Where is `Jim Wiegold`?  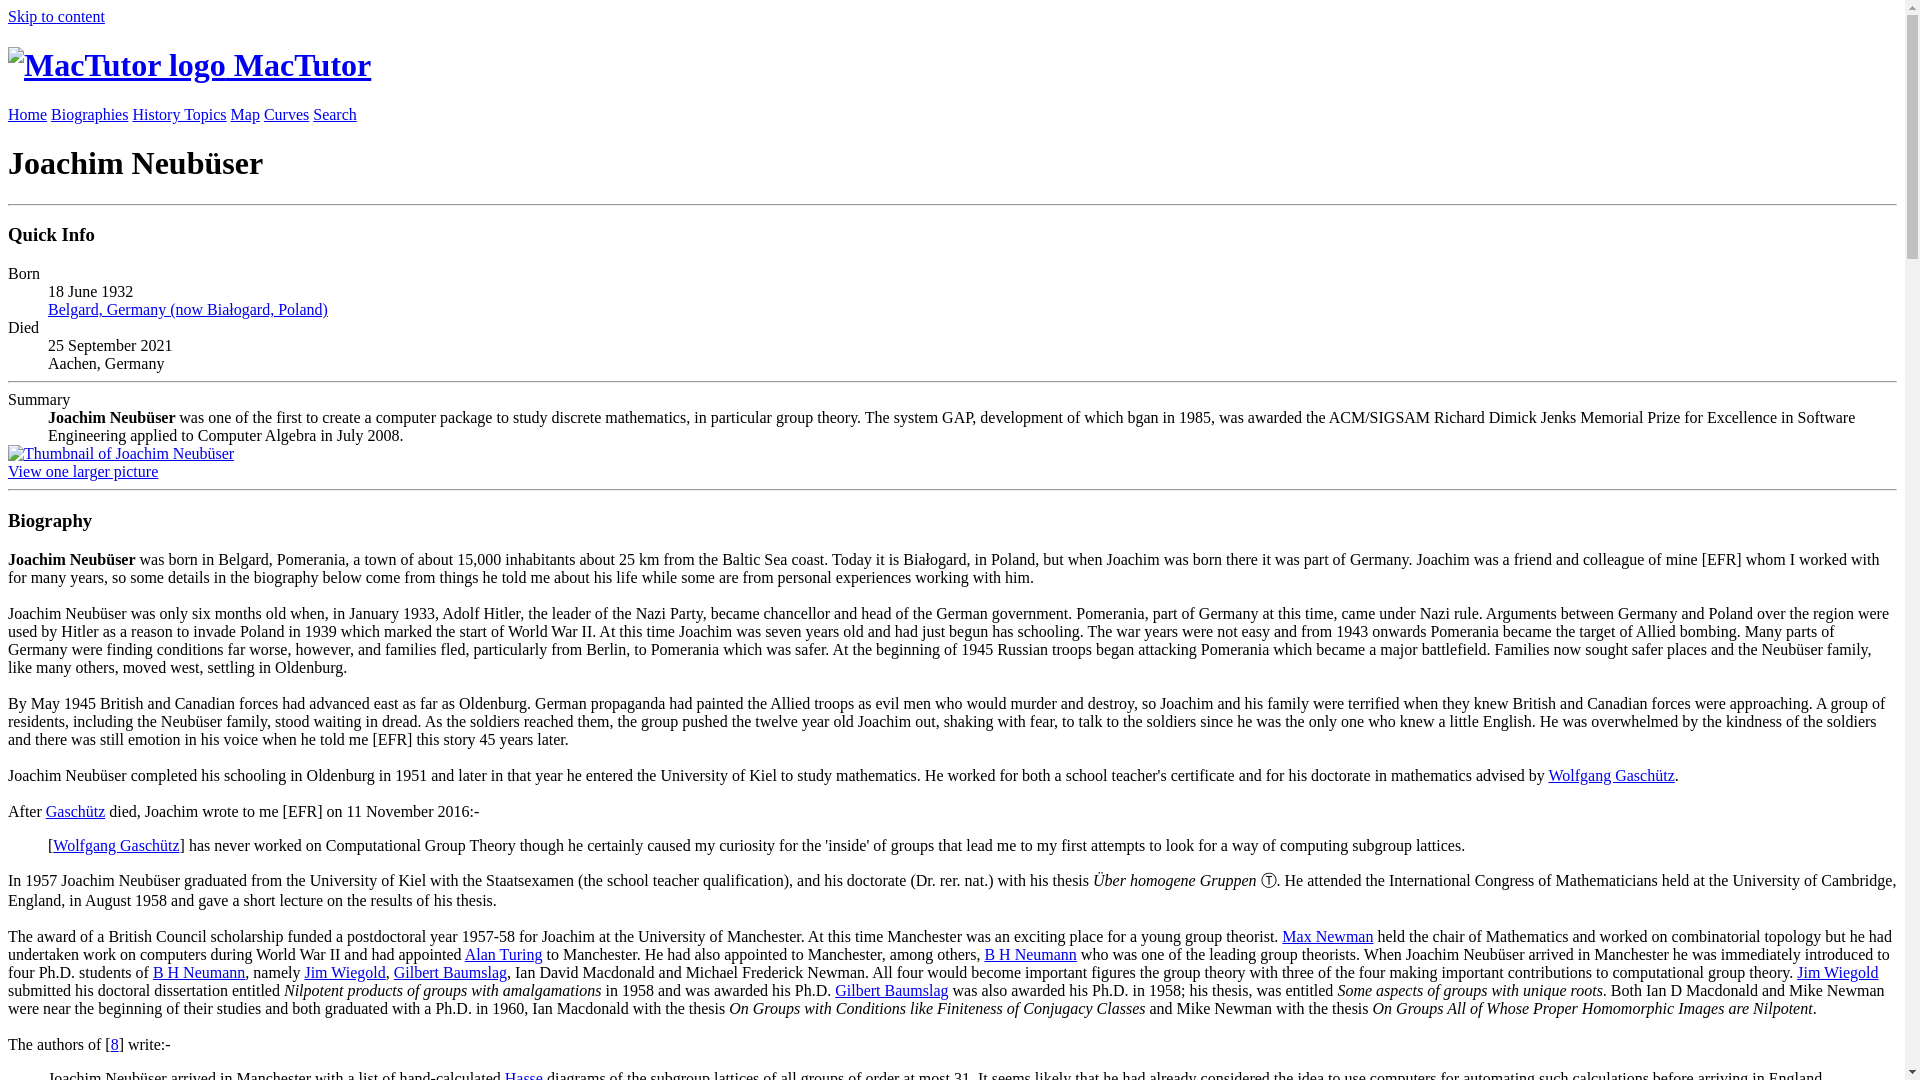 Jim Wiegold is located at coordinates (1837, 972).